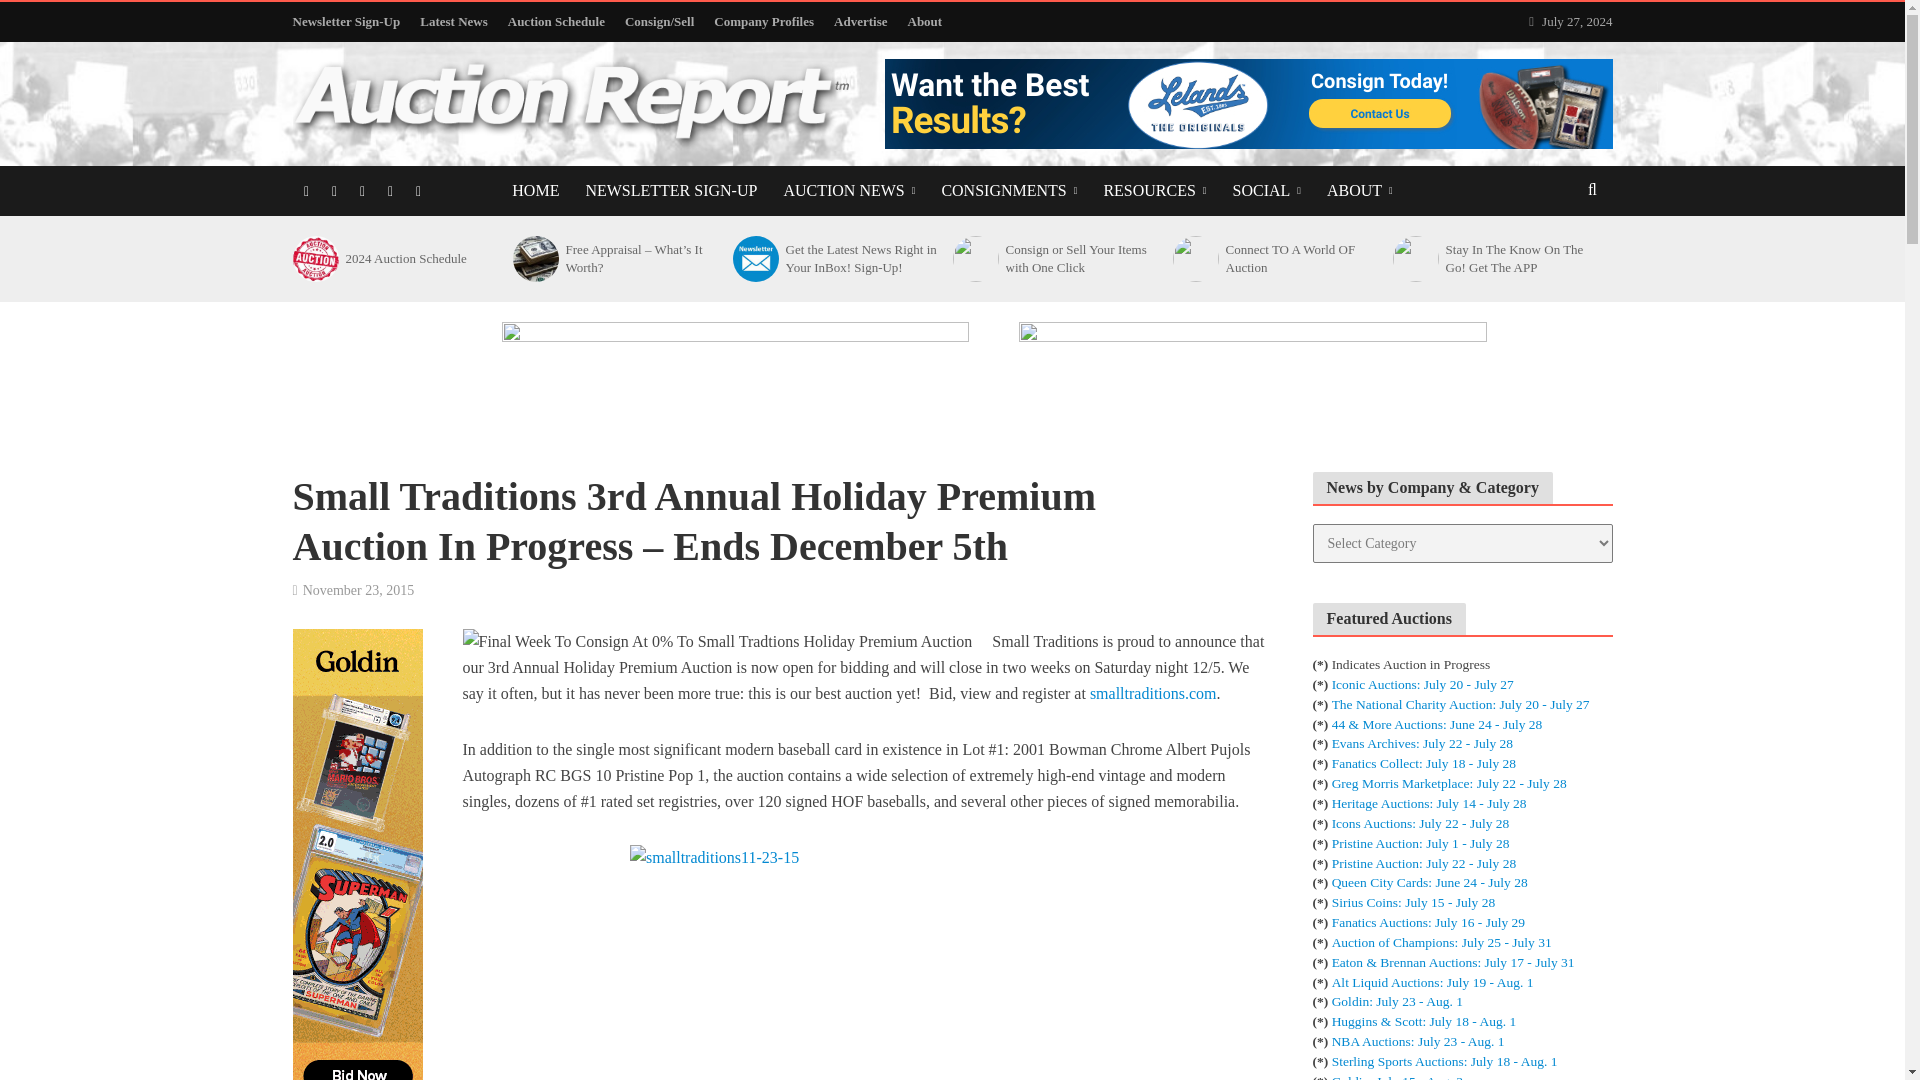 The image size is (1920, 1080). I want to click on Advertise, so click(860, 22).